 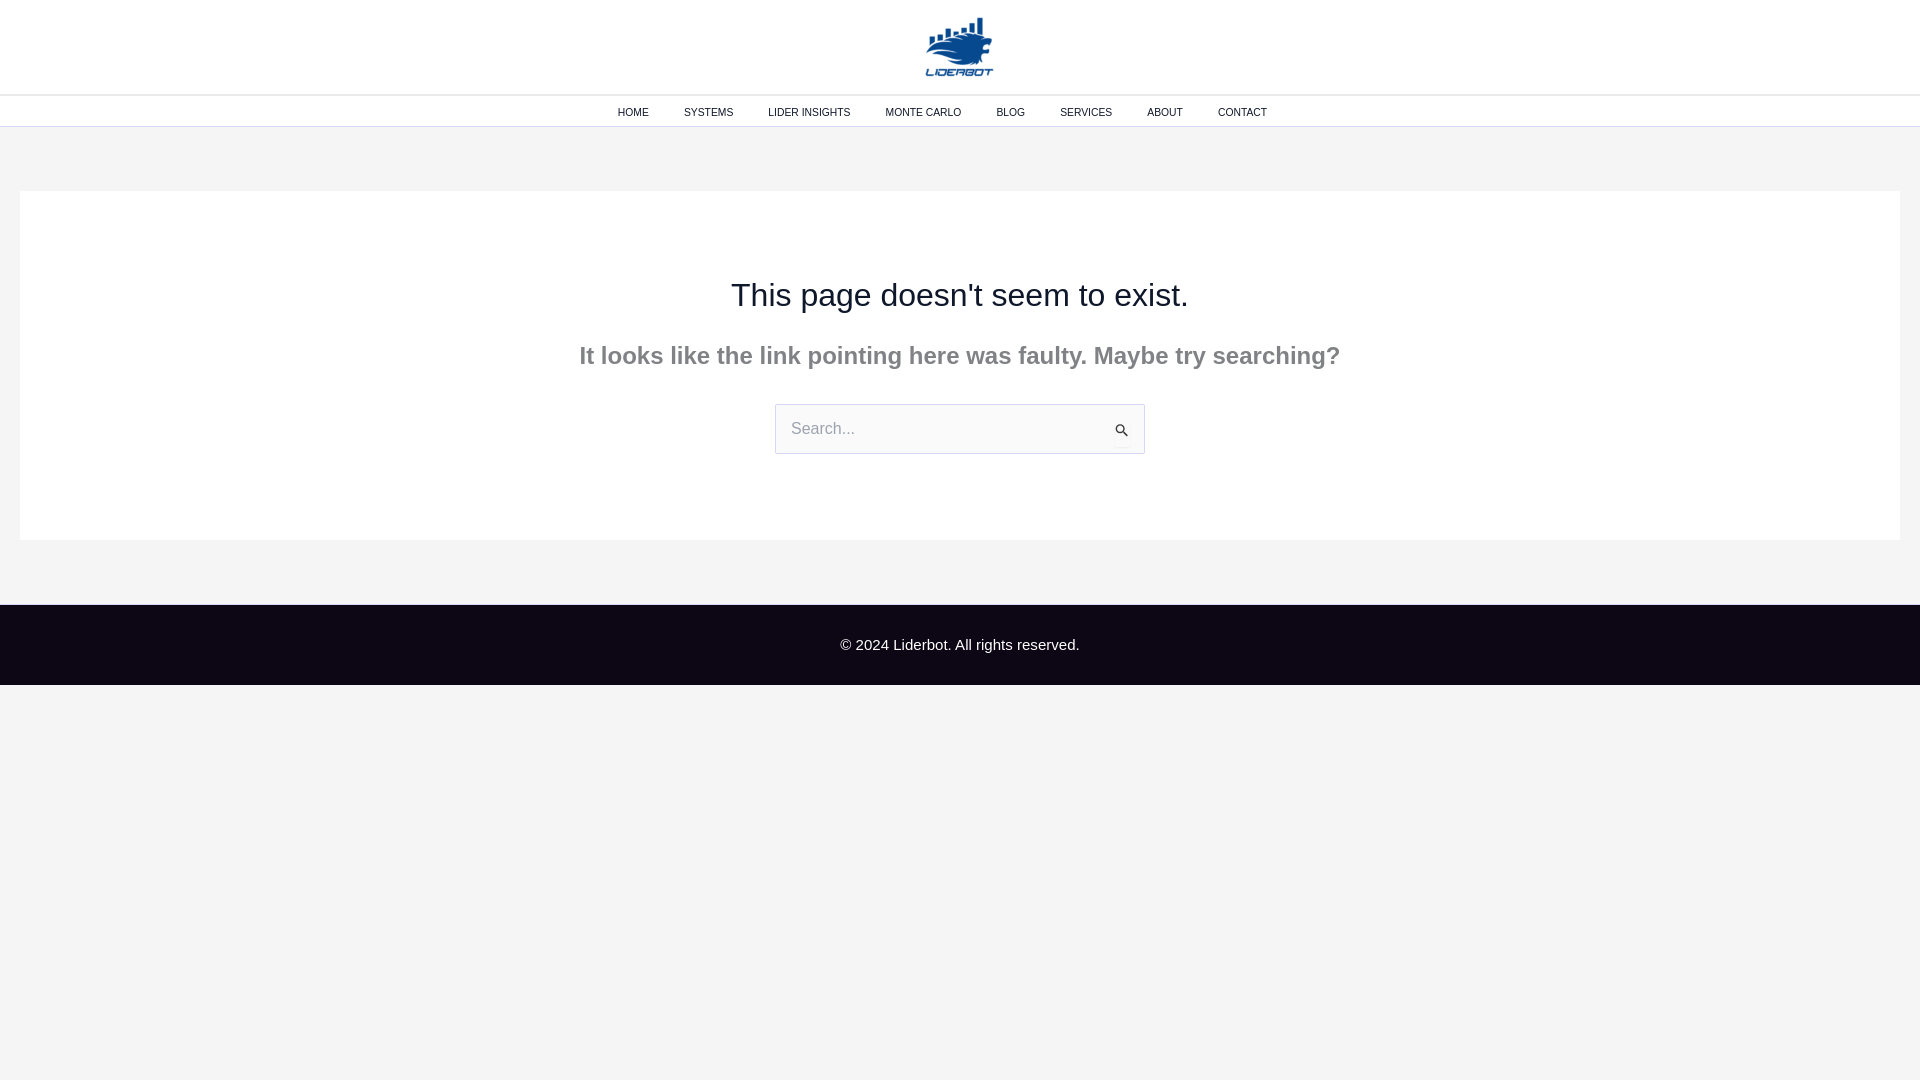 I want to click on BLOG, so click(x=1028, y=113).